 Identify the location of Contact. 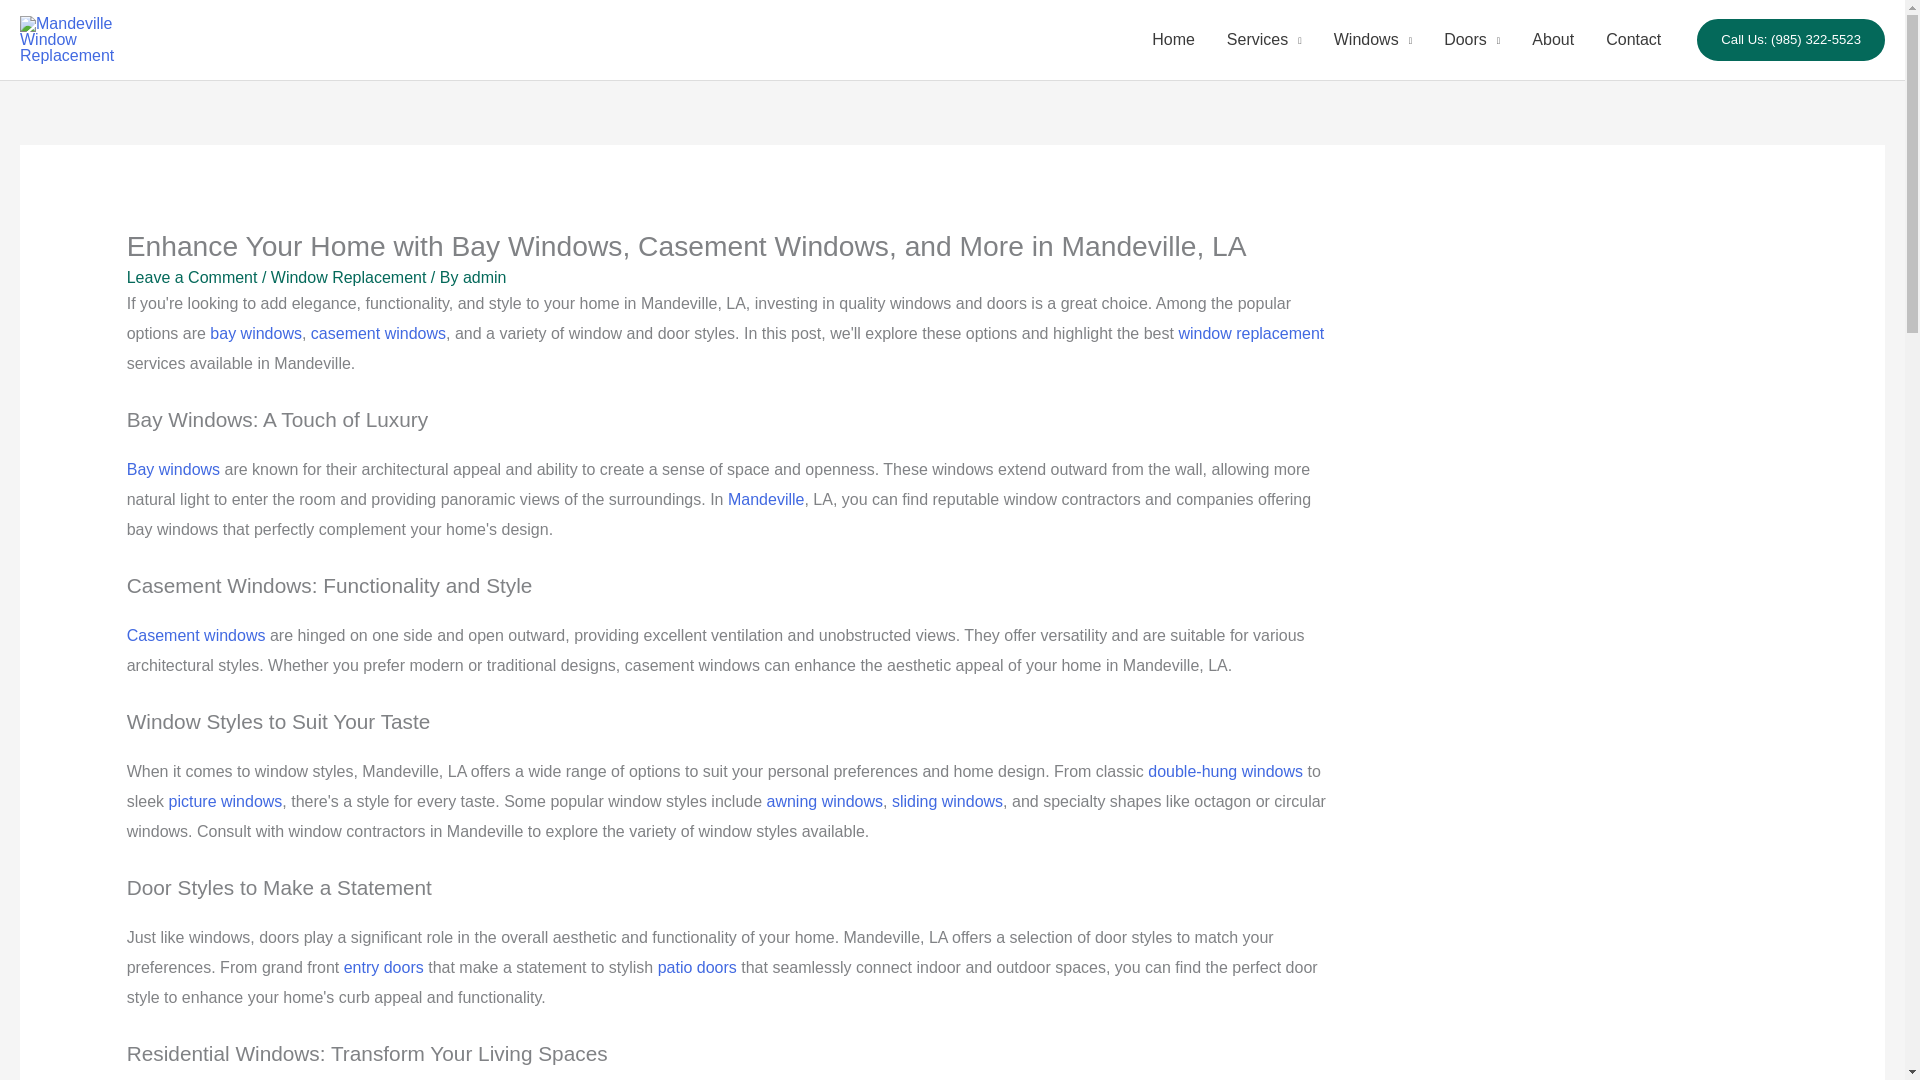
(1632, 40).